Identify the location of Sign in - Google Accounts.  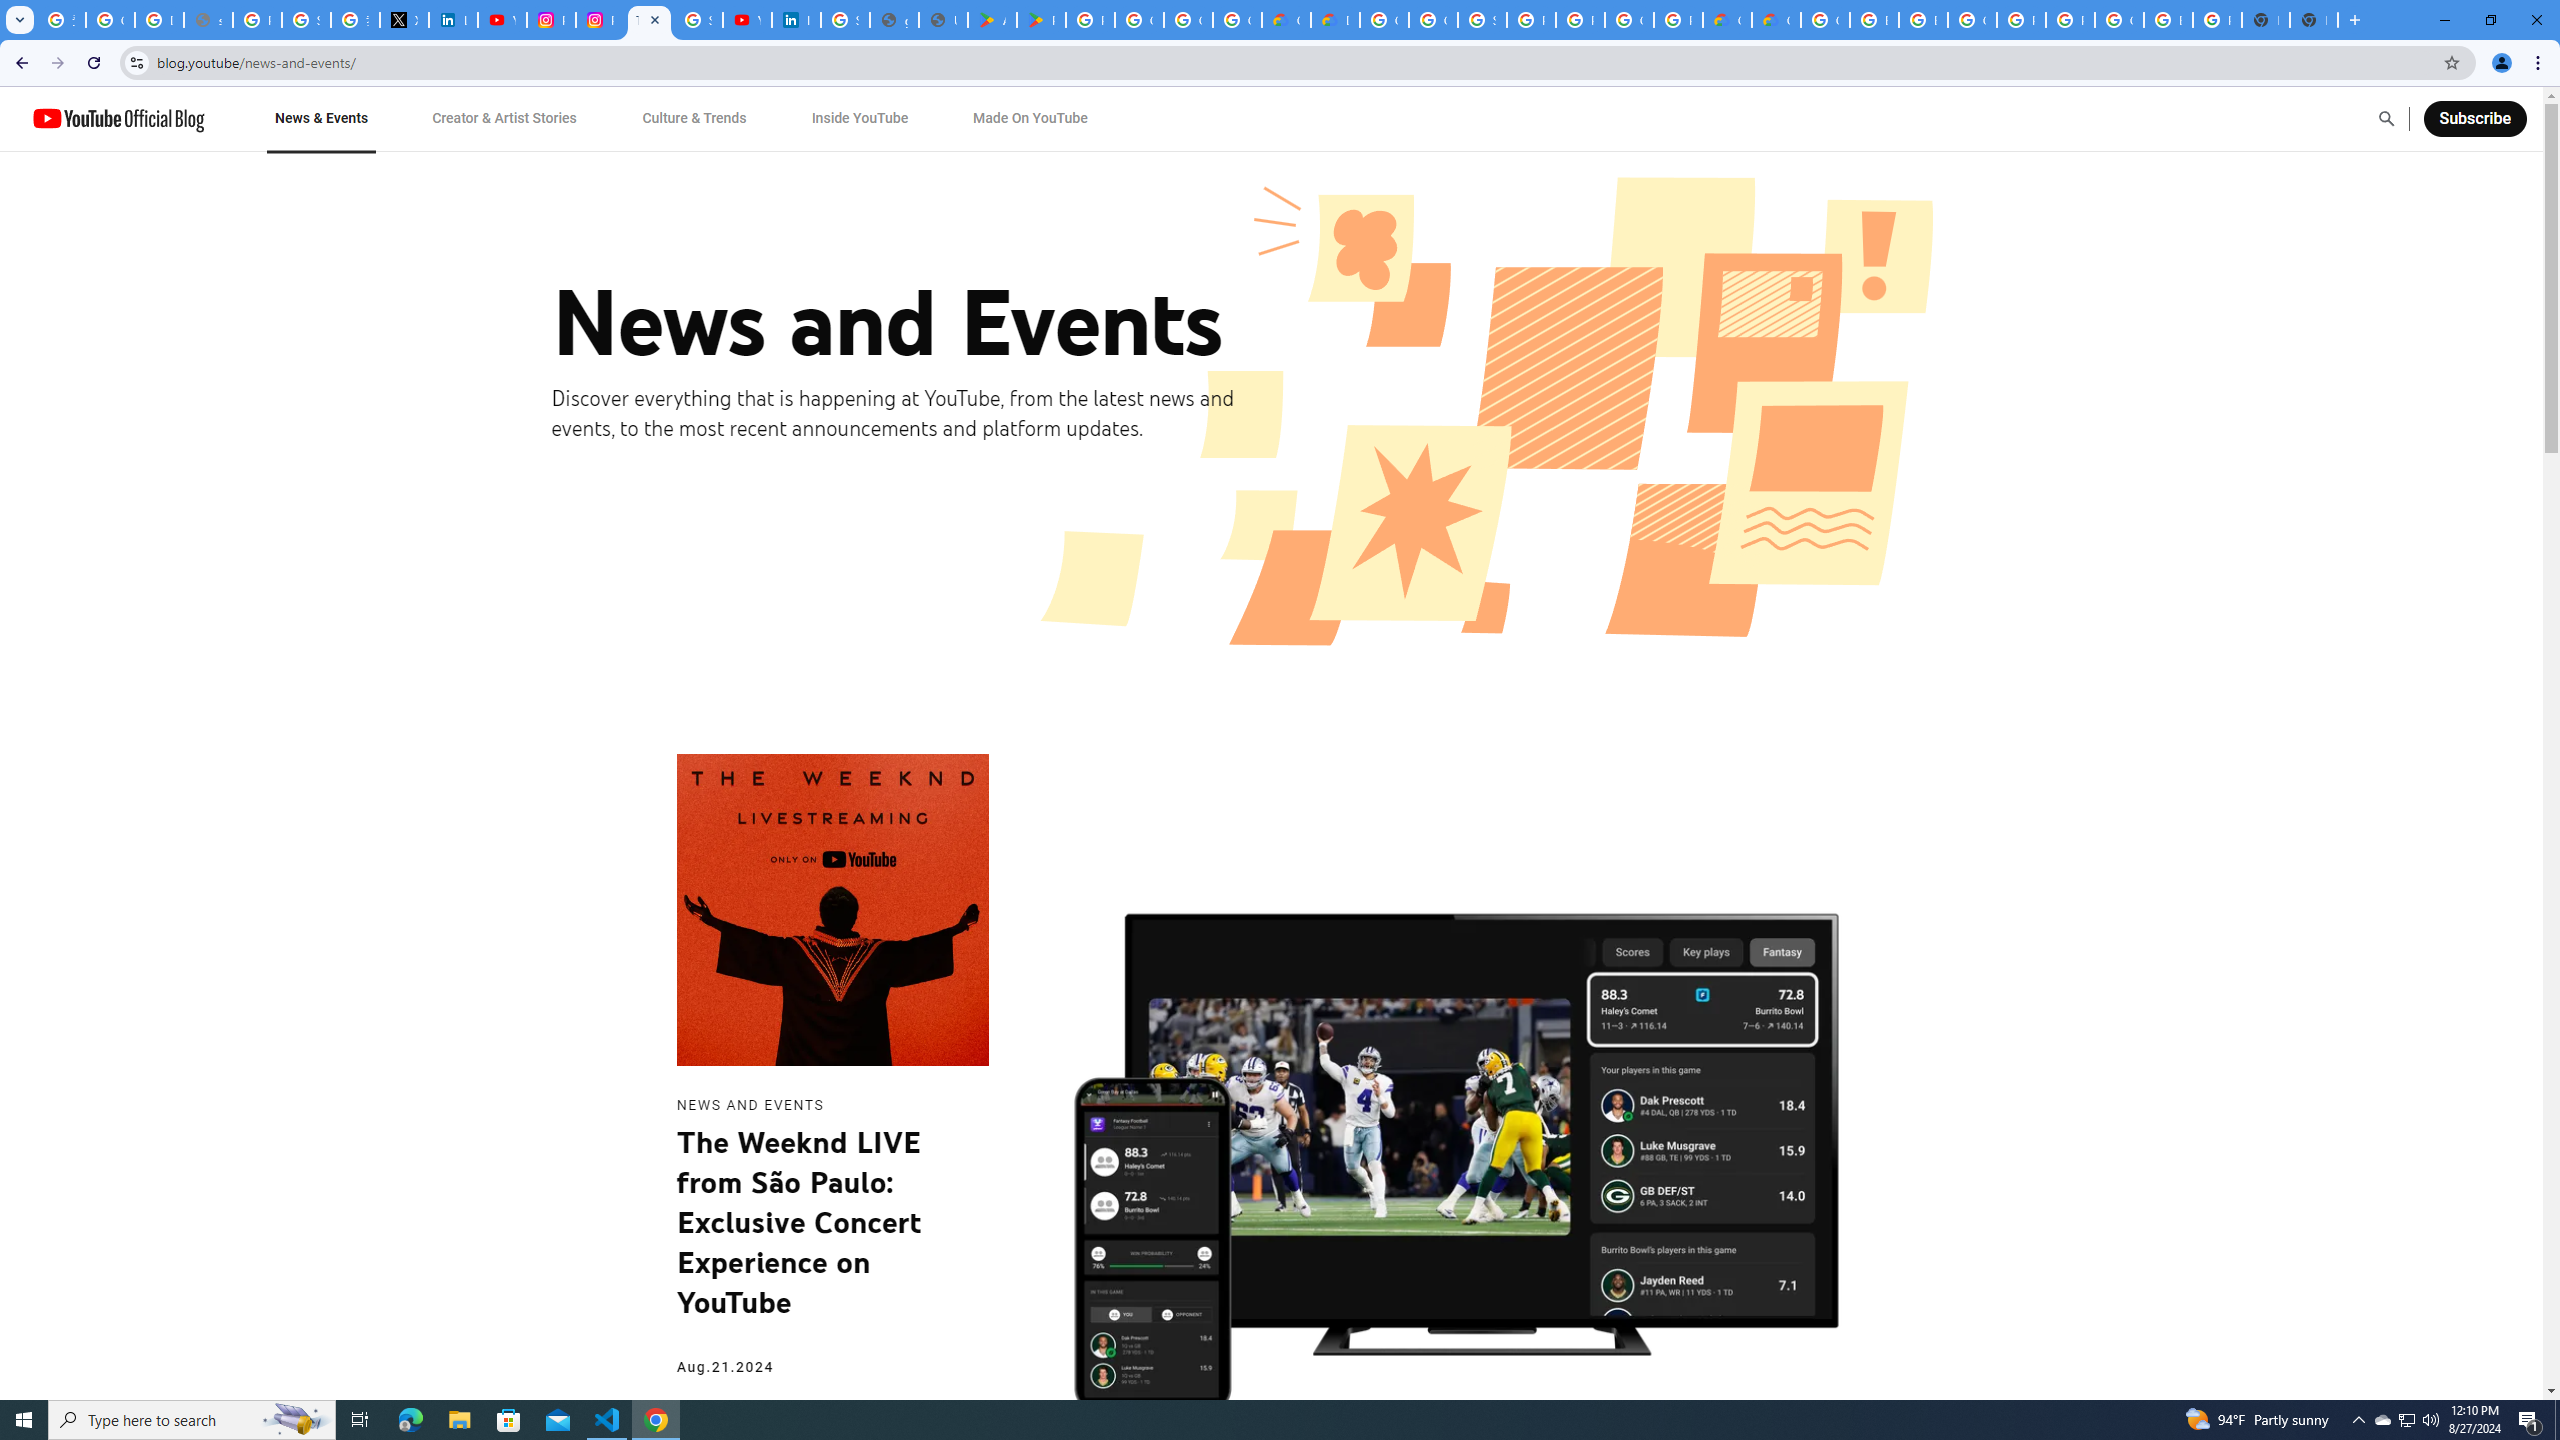
(844, 20).